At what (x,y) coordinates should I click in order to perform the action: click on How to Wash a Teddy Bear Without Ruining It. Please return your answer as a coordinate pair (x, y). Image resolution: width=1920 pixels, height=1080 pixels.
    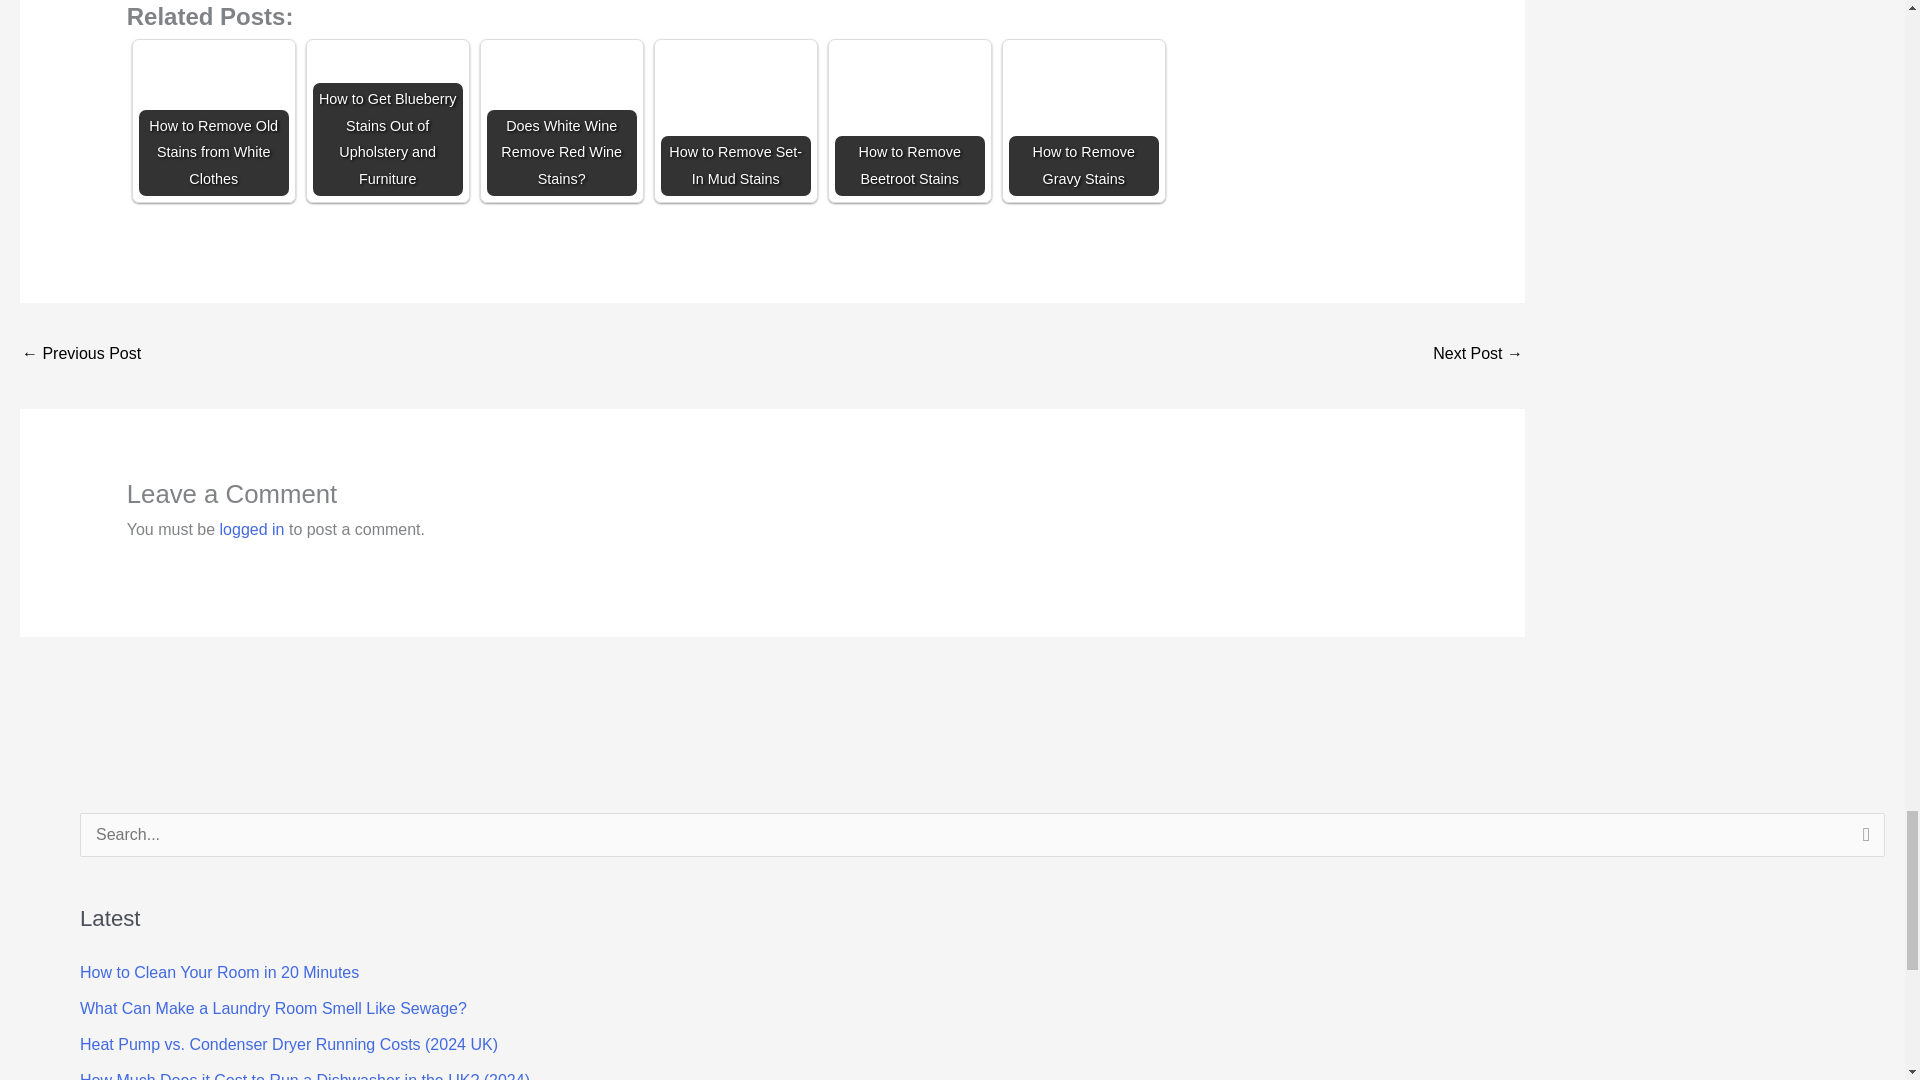
    Looking at the image, I should click on (1477, 354).